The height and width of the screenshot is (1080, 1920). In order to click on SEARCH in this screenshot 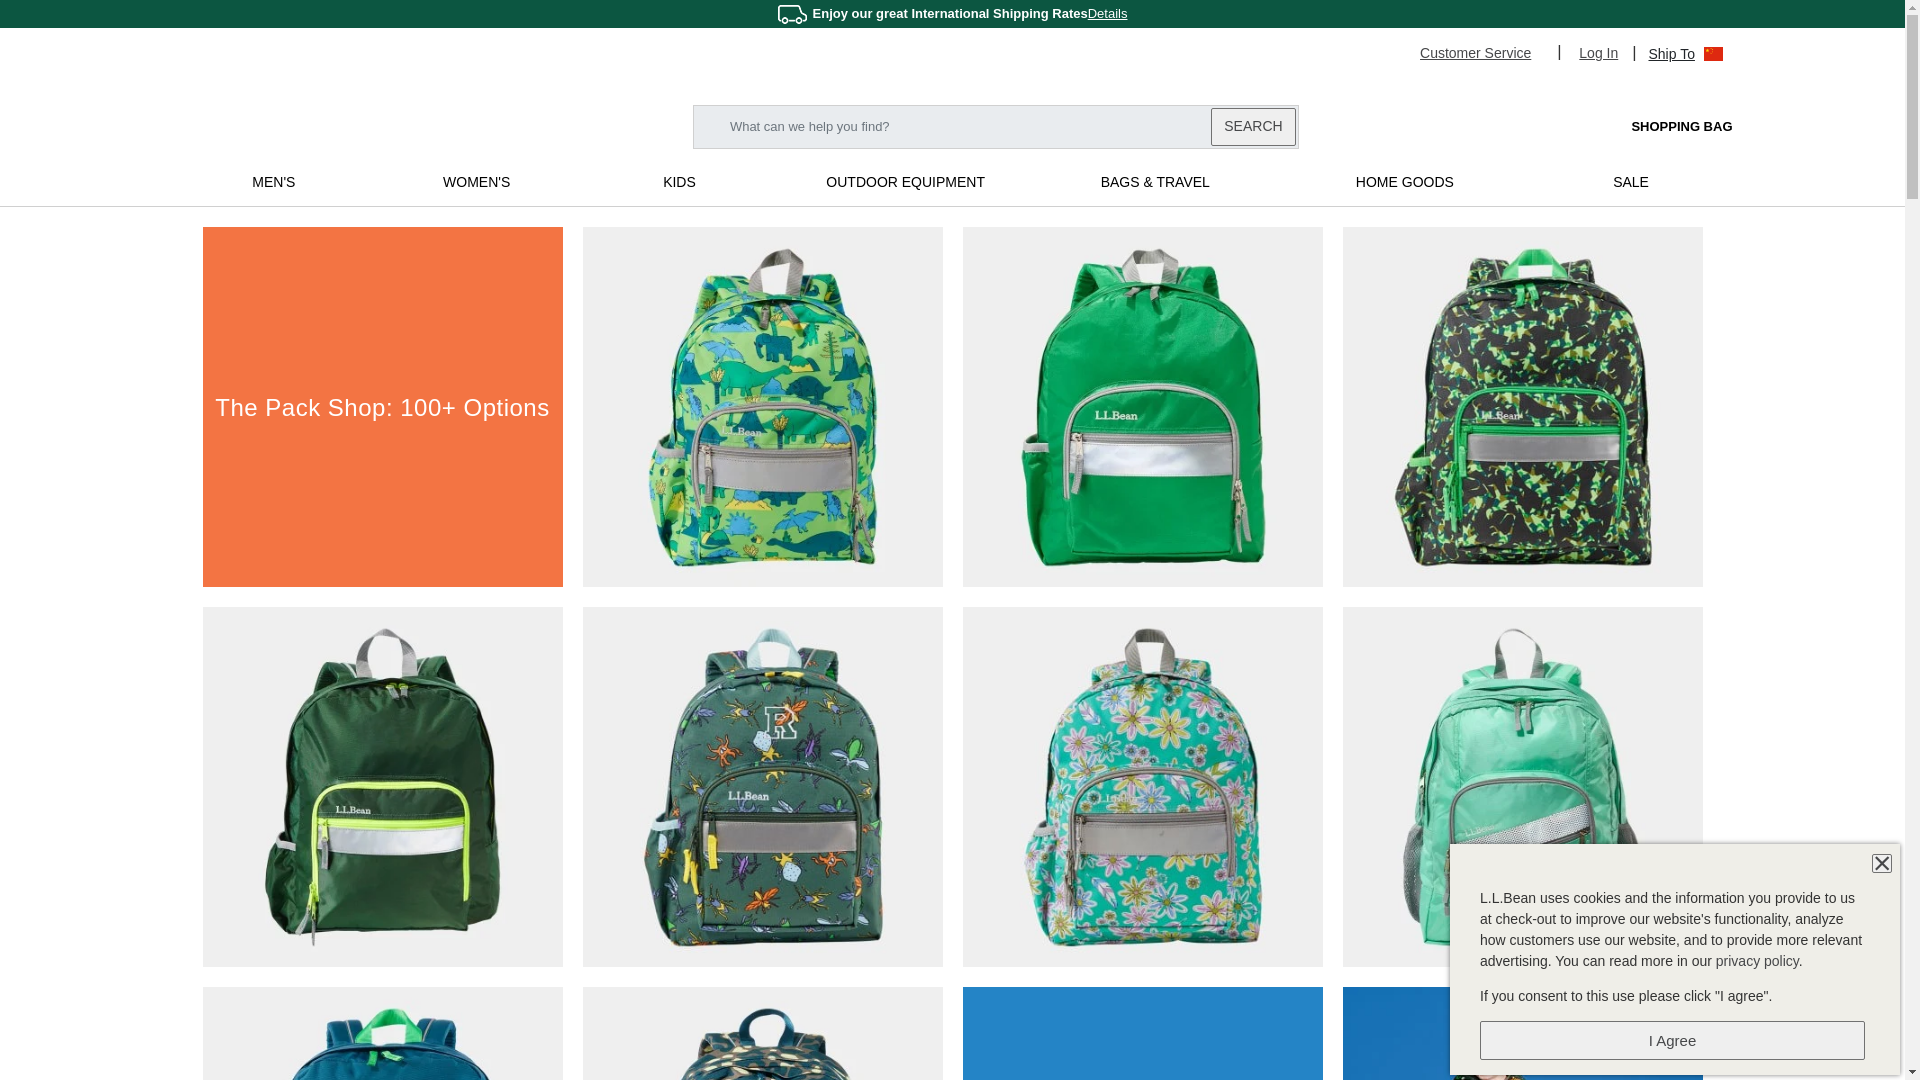, I will do `click(1252, 126)`.